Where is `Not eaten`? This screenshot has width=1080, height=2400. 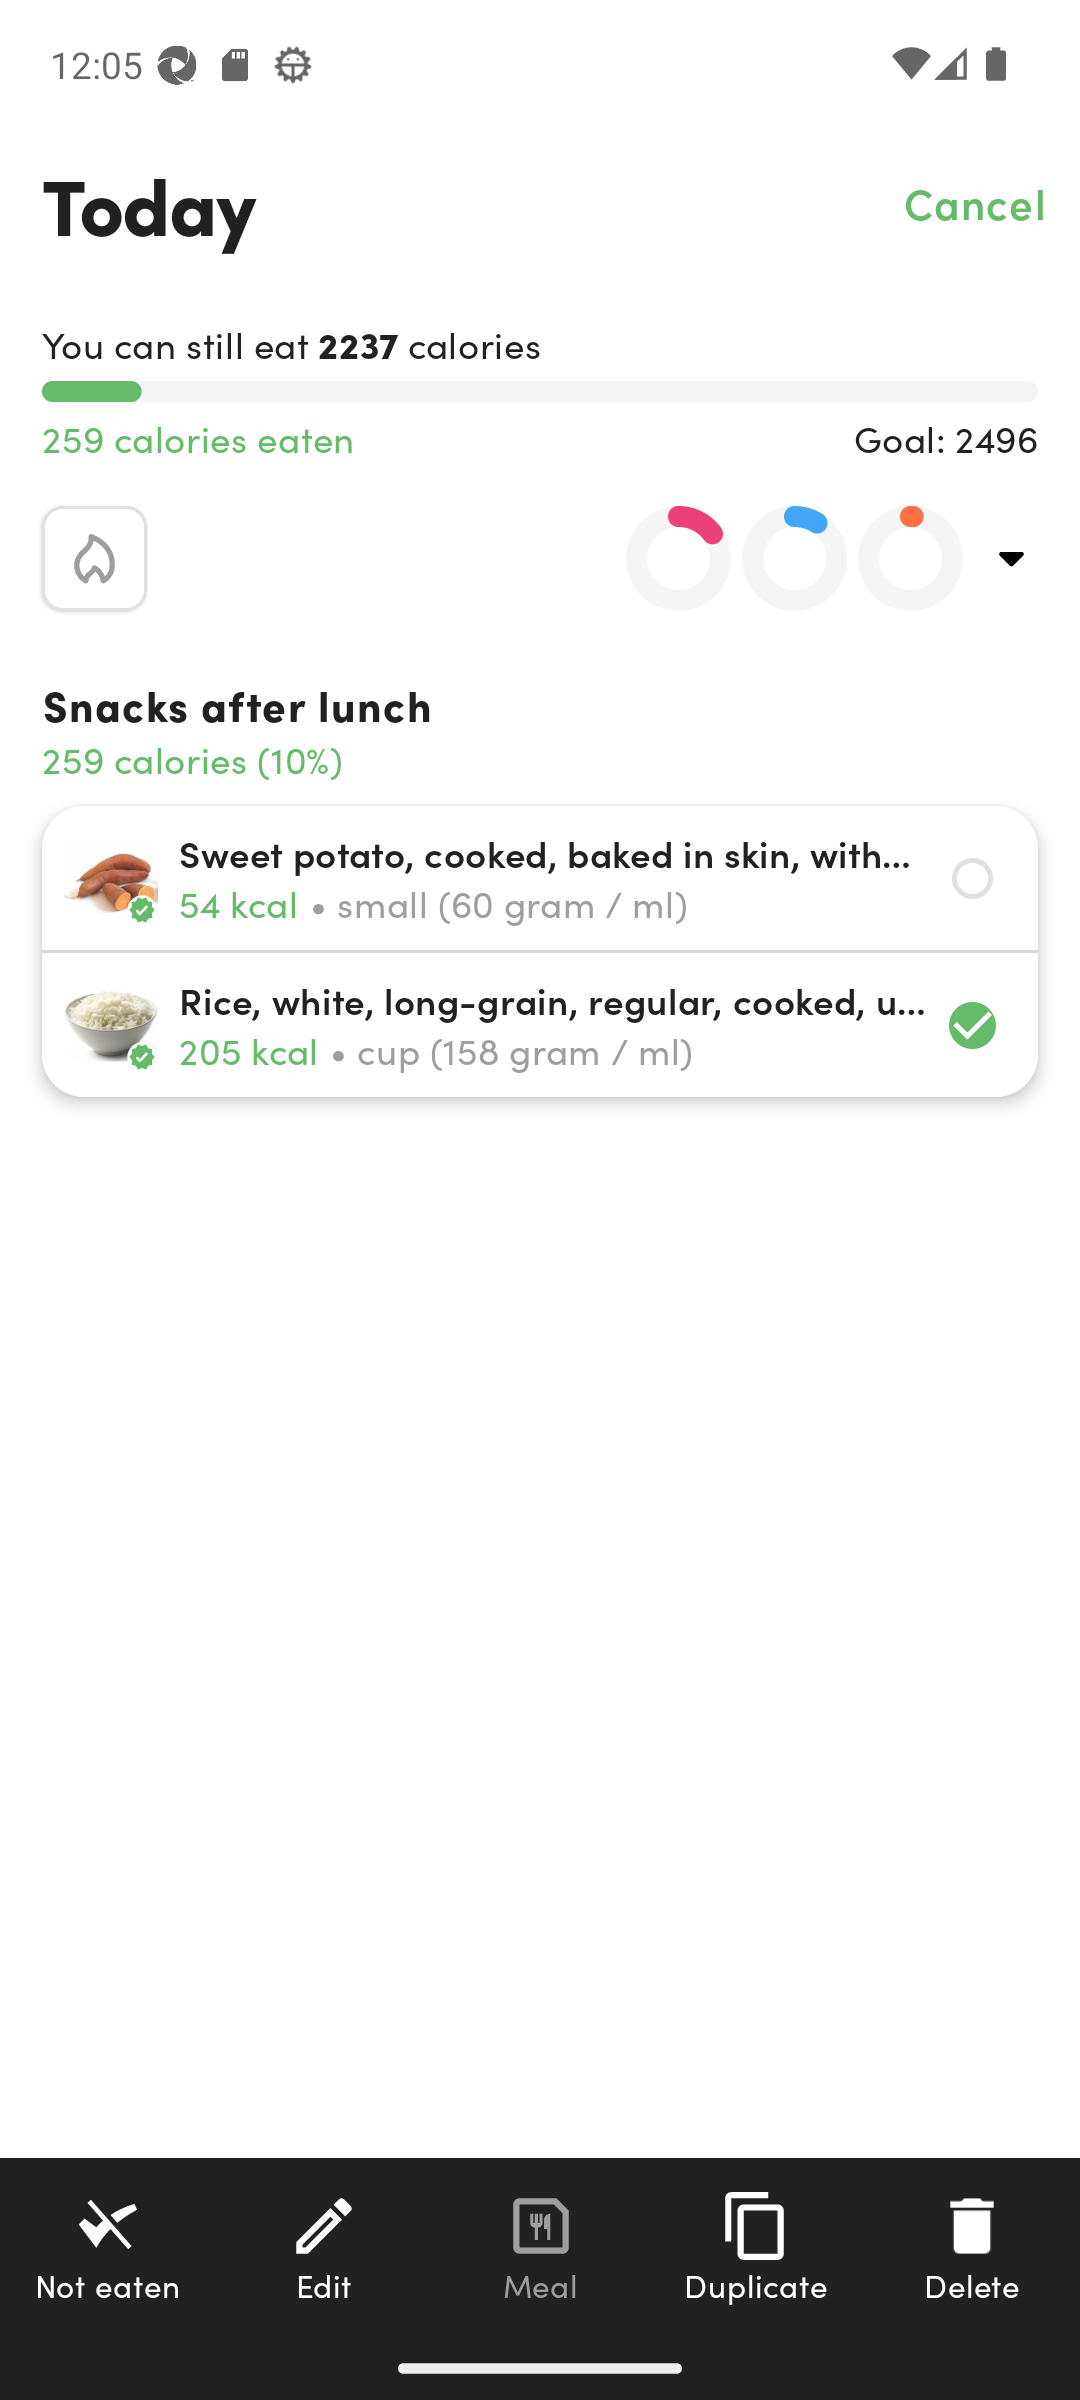
Not eaten is located at coordinates (108, 2247).